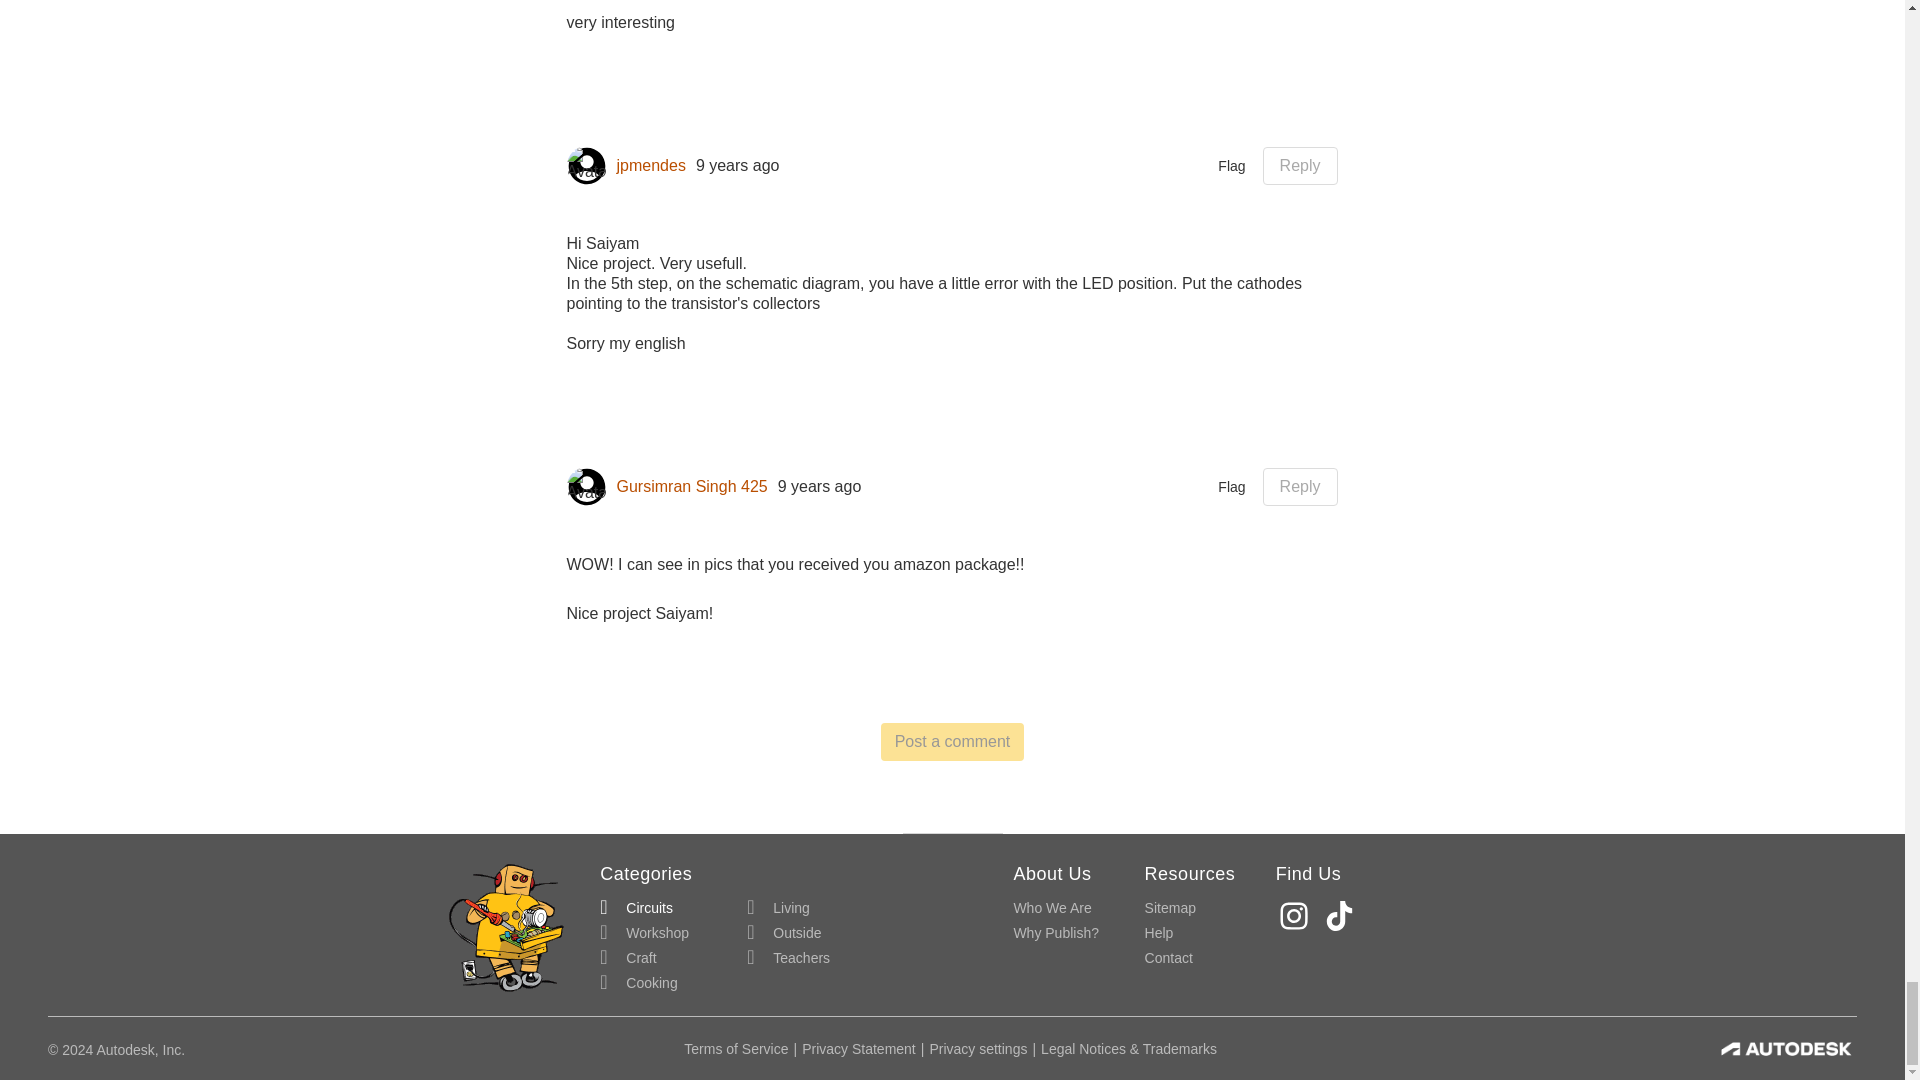  I want to click on 2015-12-27 05:22:24.0, so click(737, 166).